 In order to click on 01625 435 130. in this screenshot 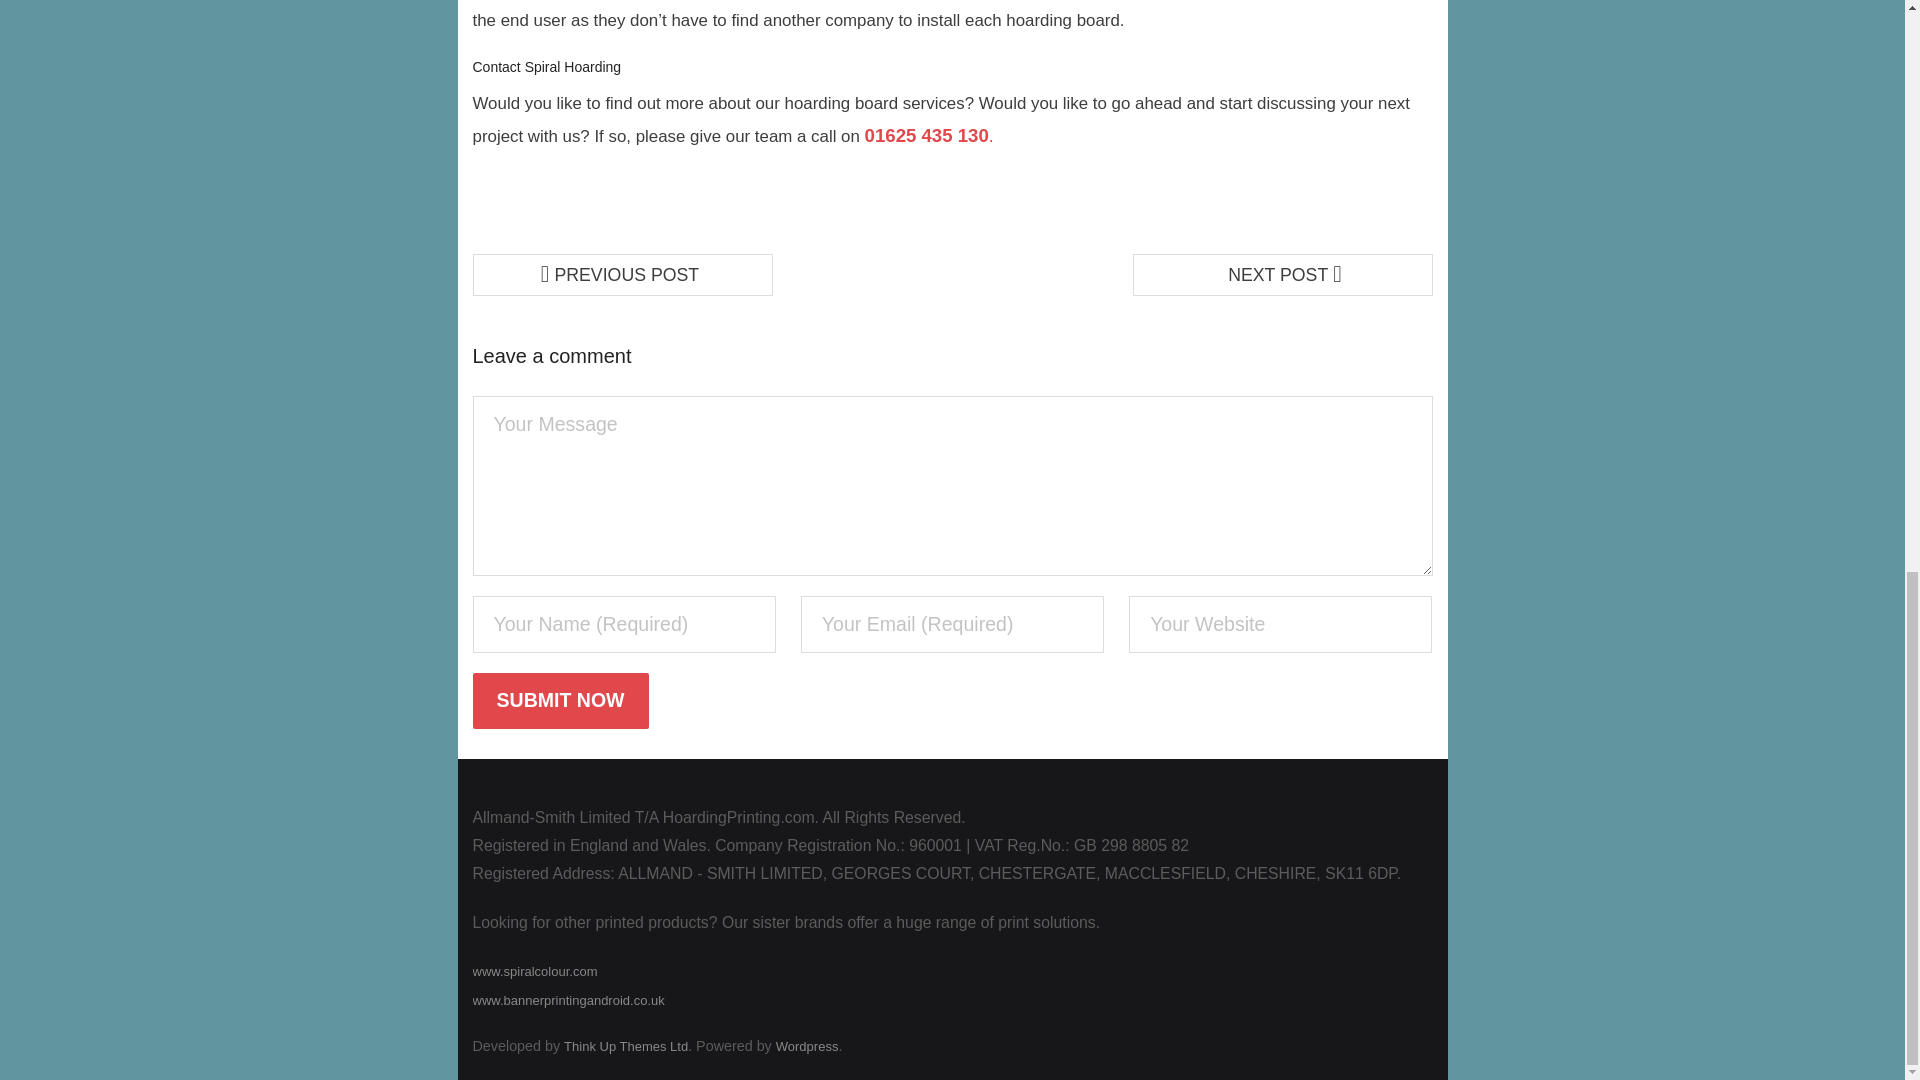, I will do `click(930, 136)`.